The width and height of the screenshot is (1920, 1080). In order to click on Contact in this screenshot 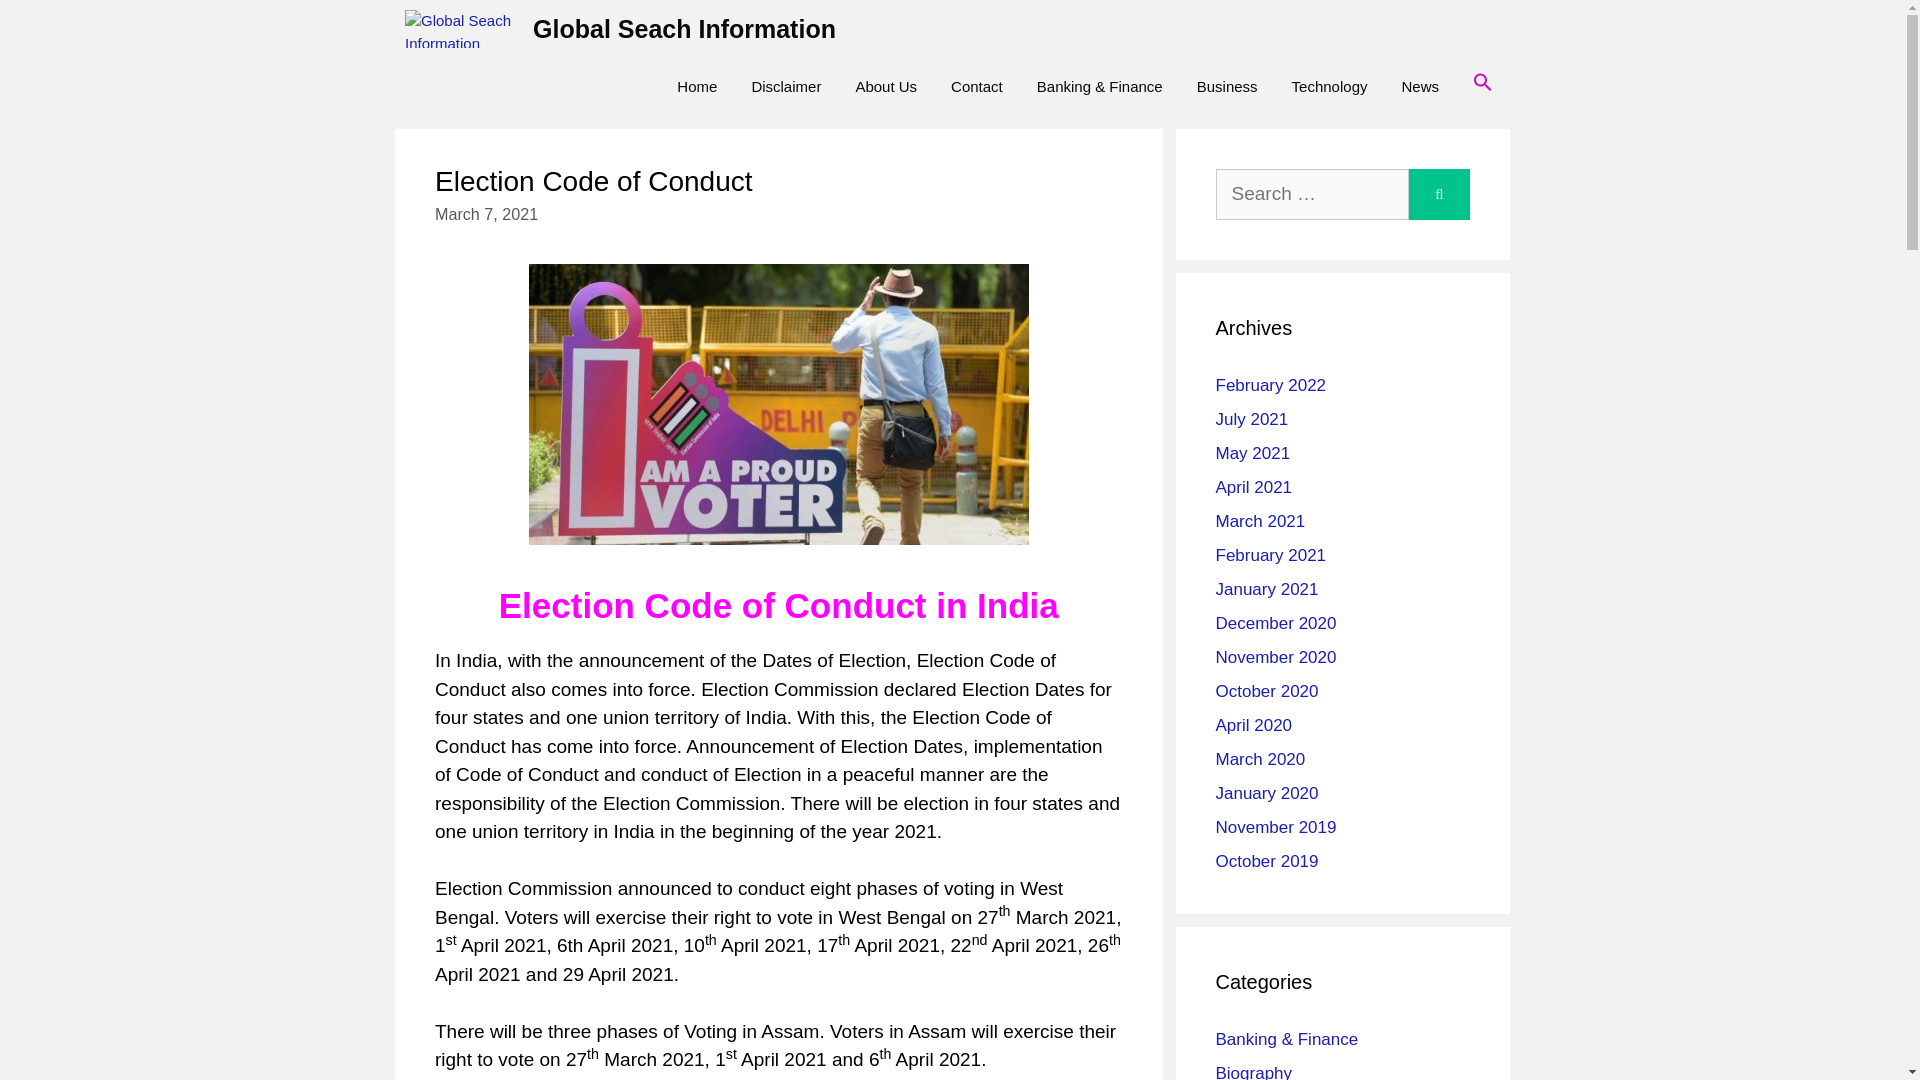, I will do `click(976, 86)`.